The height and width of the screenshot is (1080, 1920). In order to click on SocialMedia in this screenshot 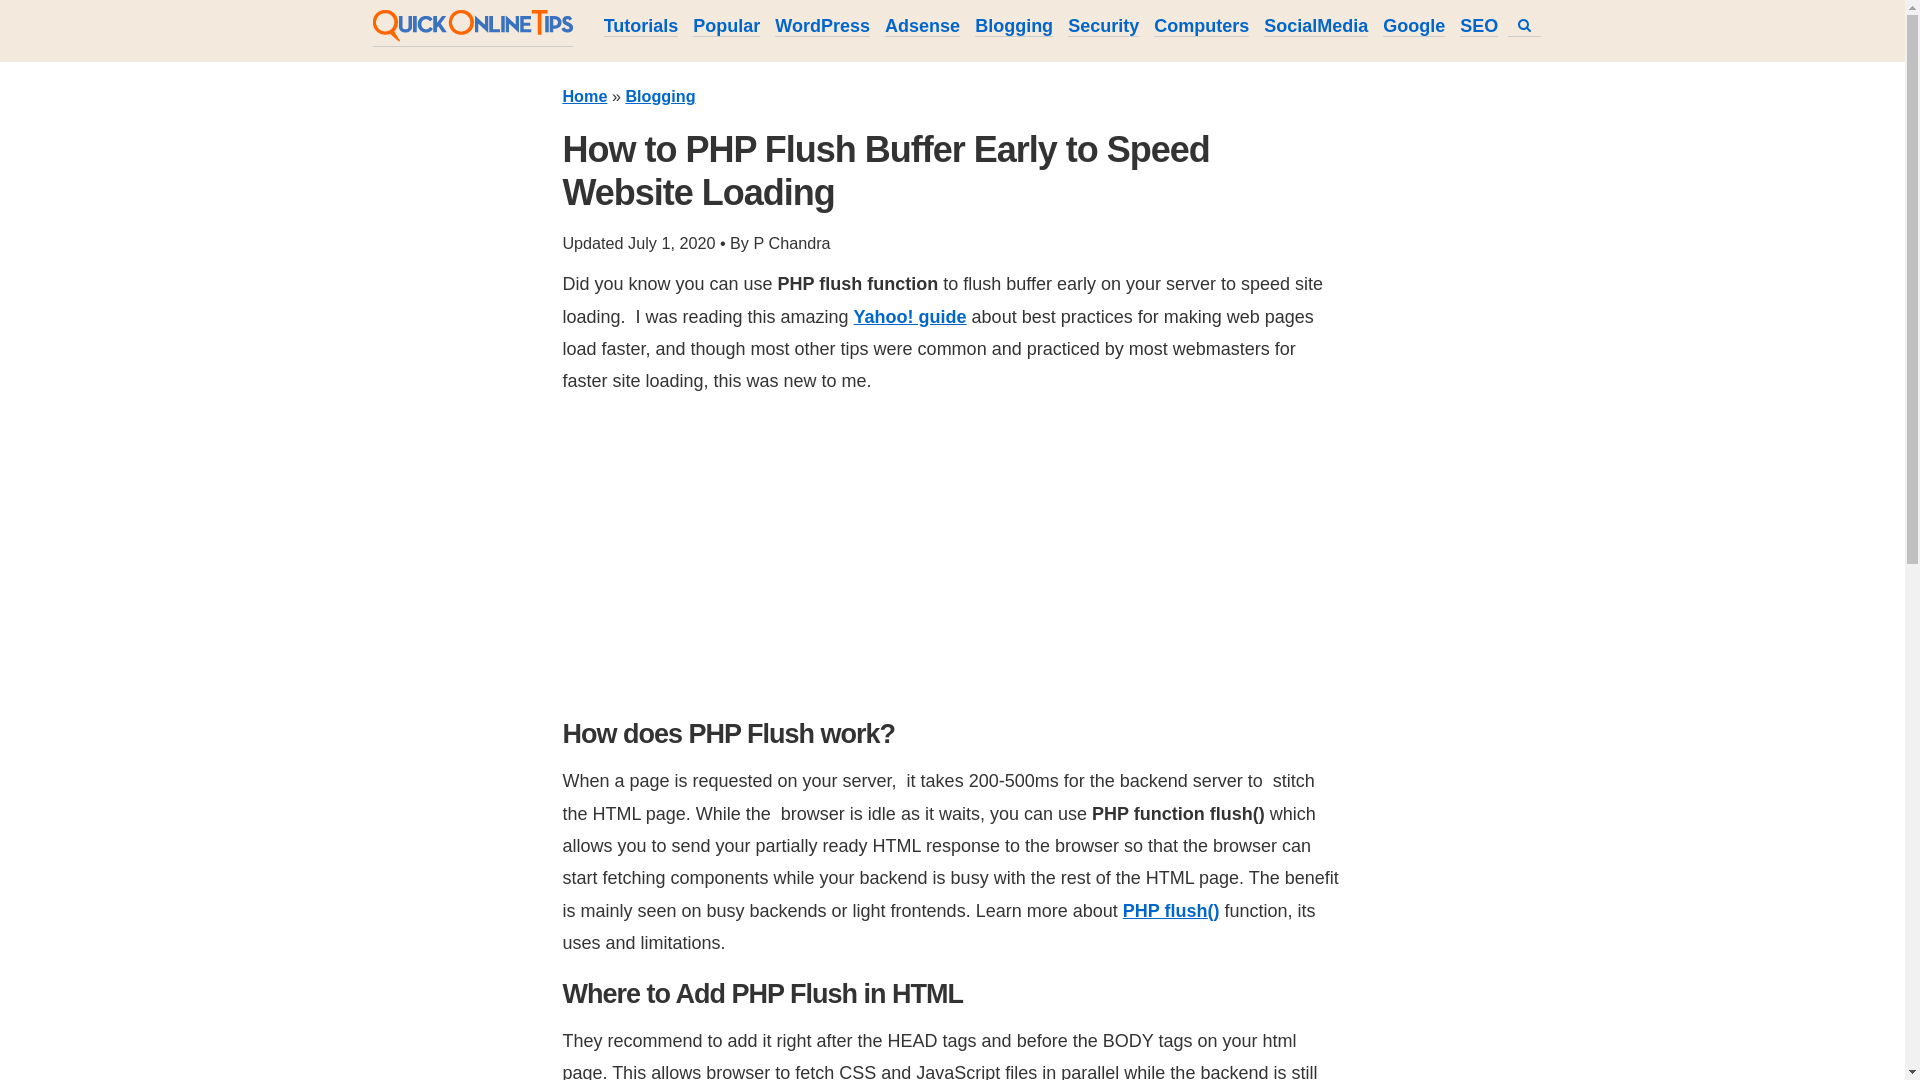, I will do `click(1315, 26)`.